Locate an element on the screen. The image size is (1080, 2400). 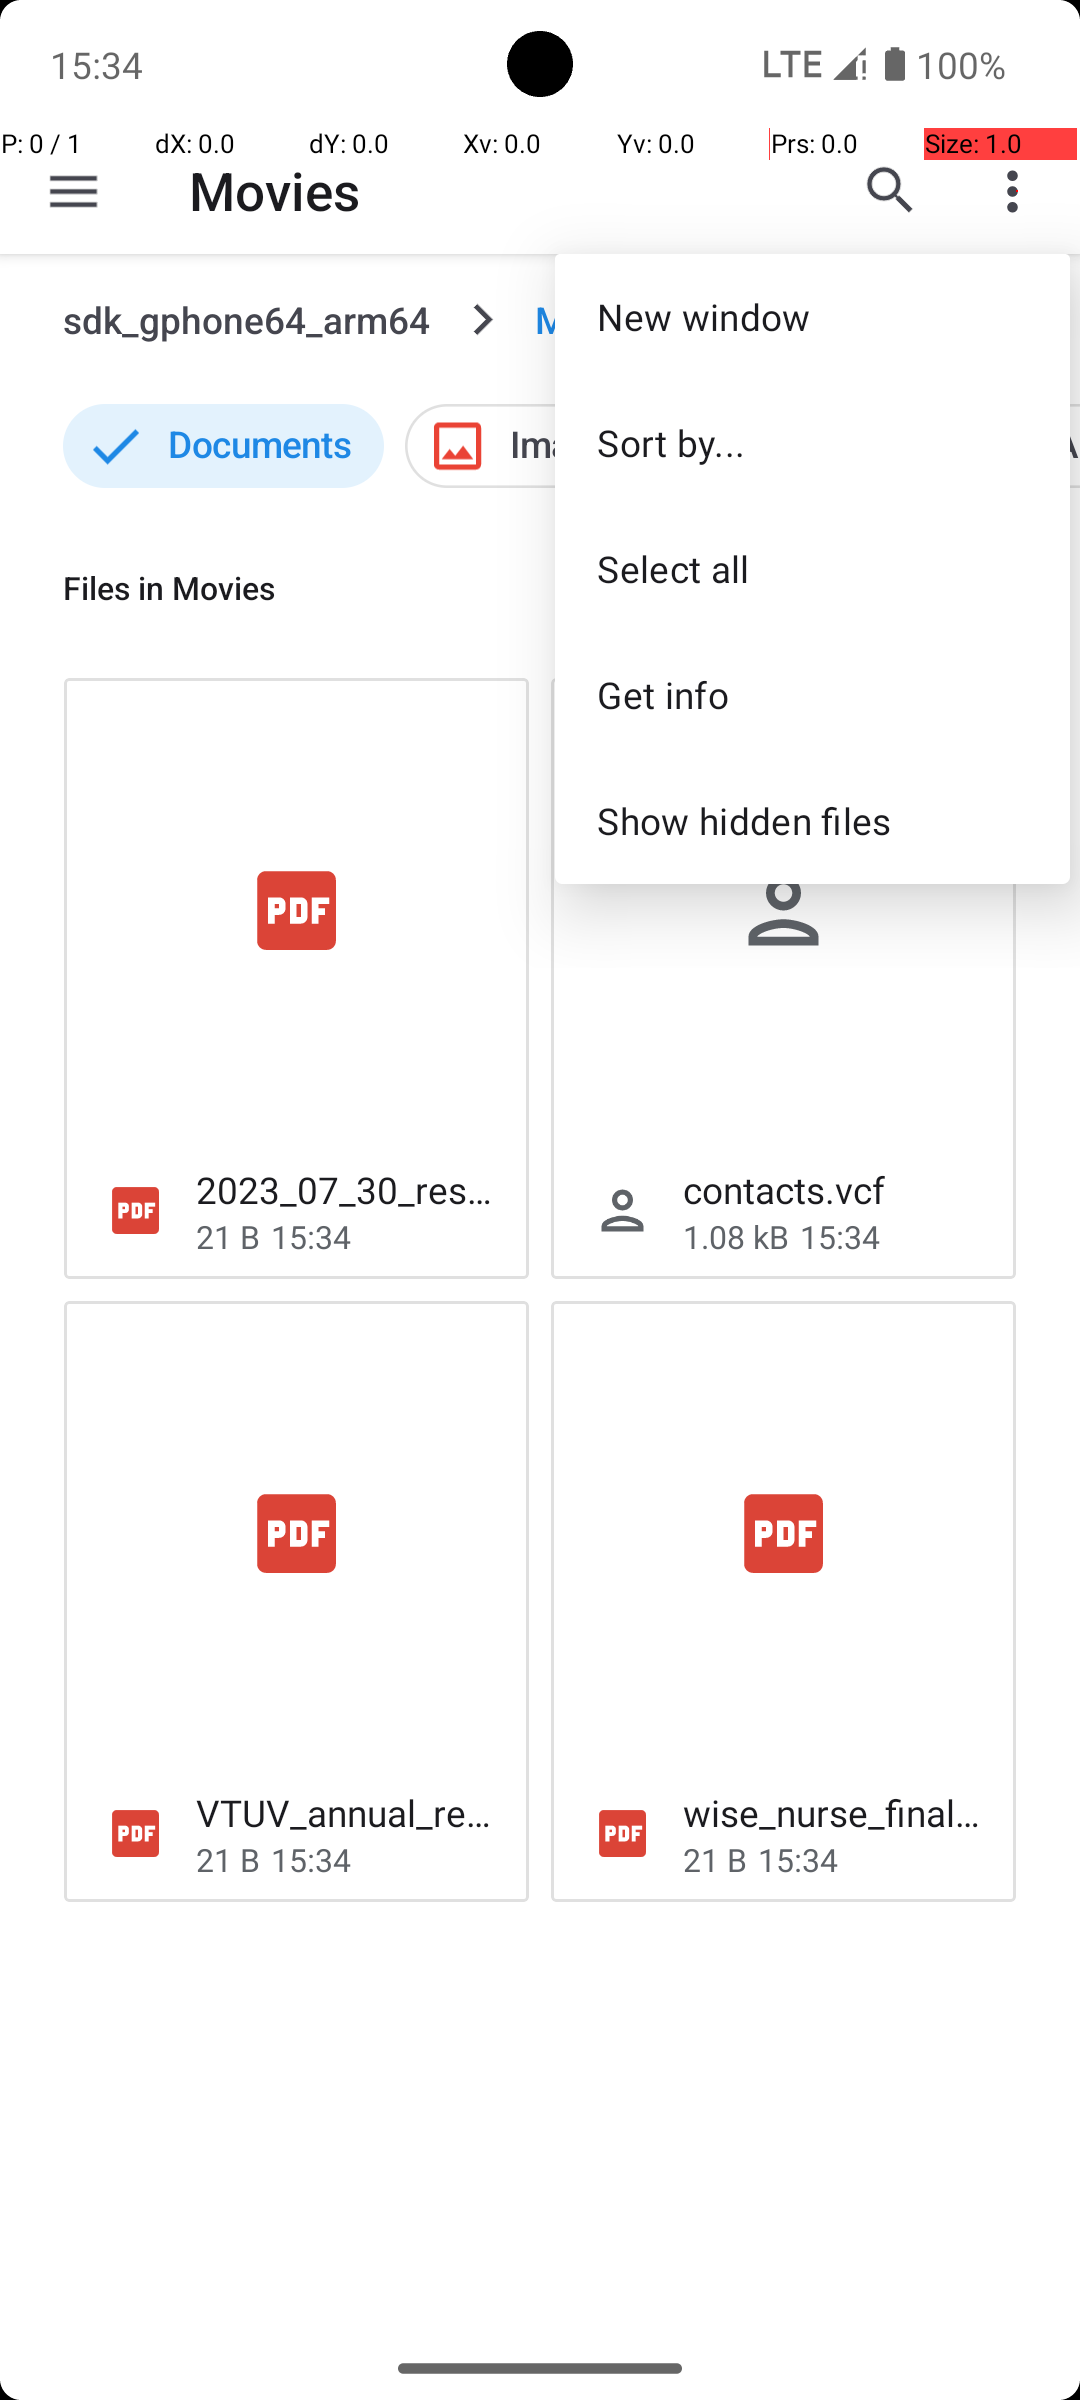
Sort by... is located at coordinates (812, 442).